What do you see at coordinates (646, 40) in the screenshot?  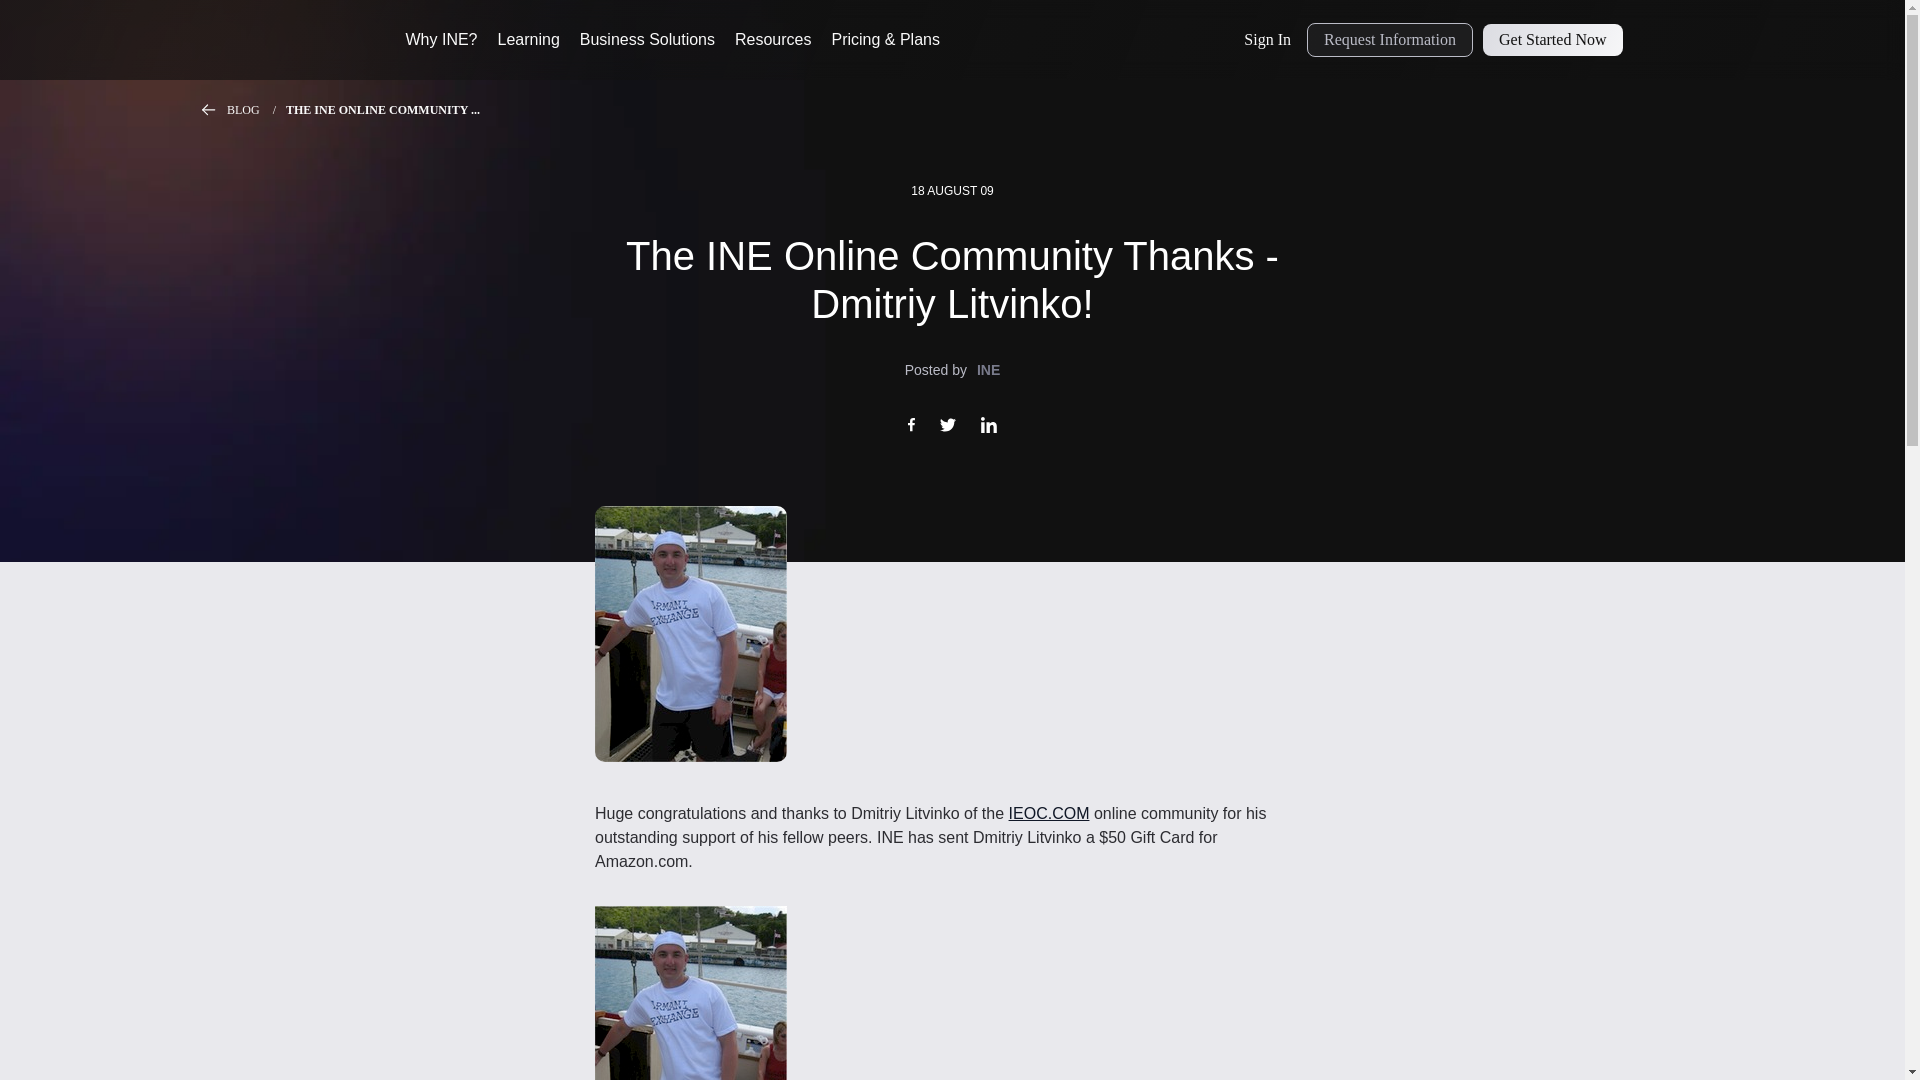 I see `Business Solutions` at bounding box center [646, 40].